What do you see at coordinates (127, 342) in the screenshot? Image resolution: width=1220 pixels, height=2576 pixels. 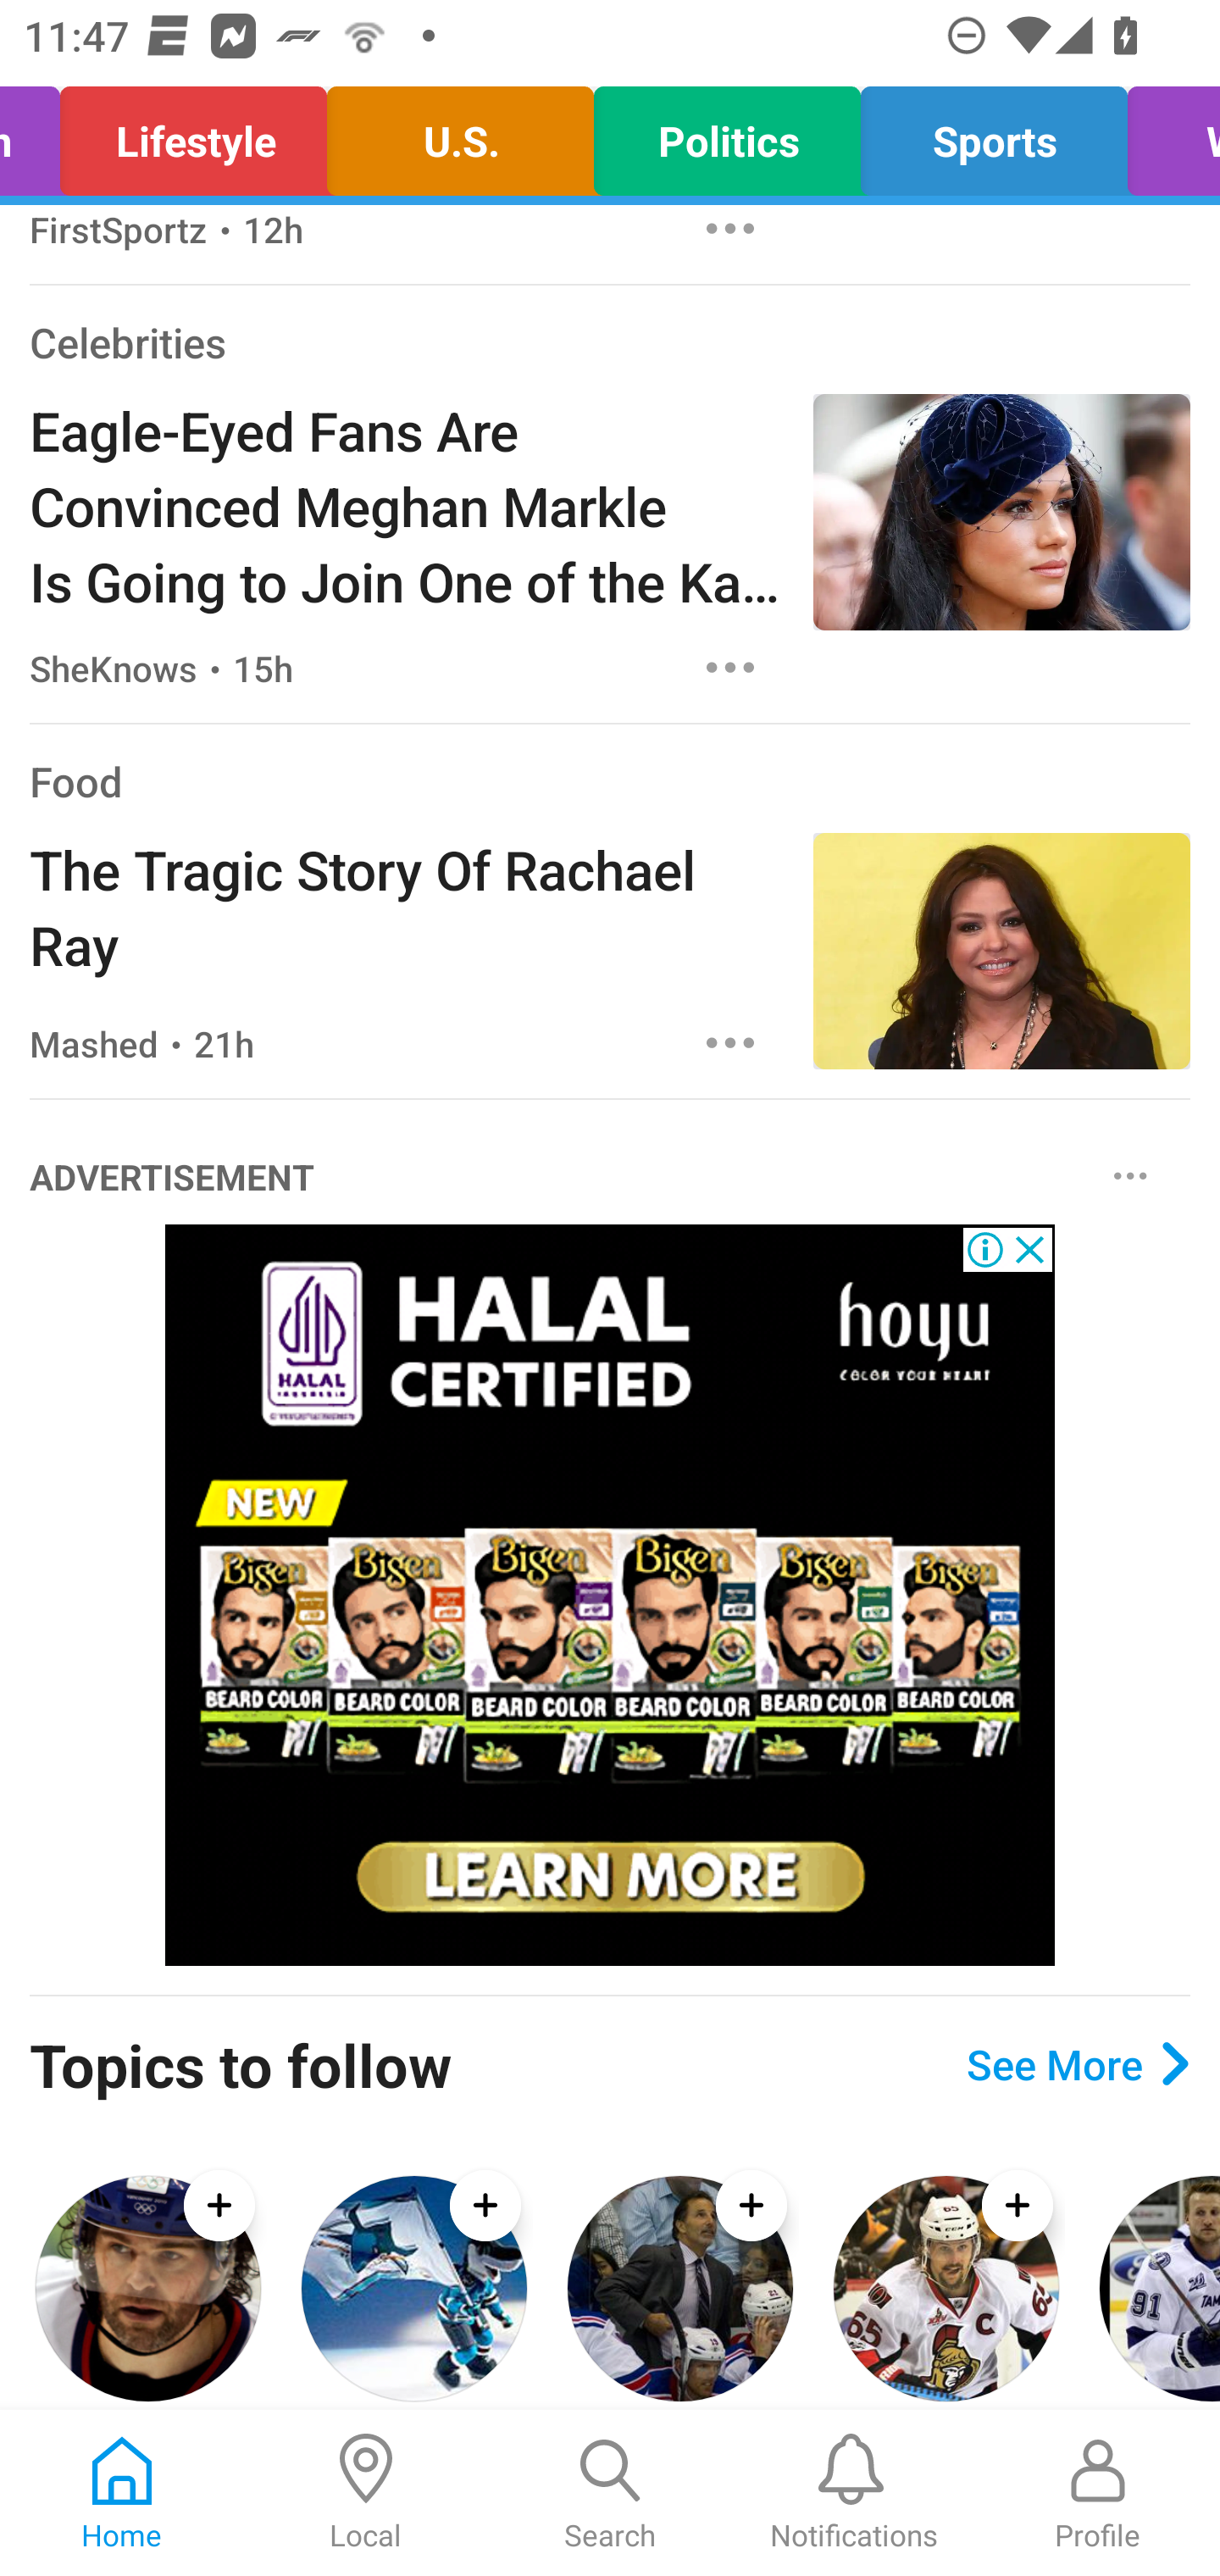 I see `Celebrities` at bounding box center [127, 342].